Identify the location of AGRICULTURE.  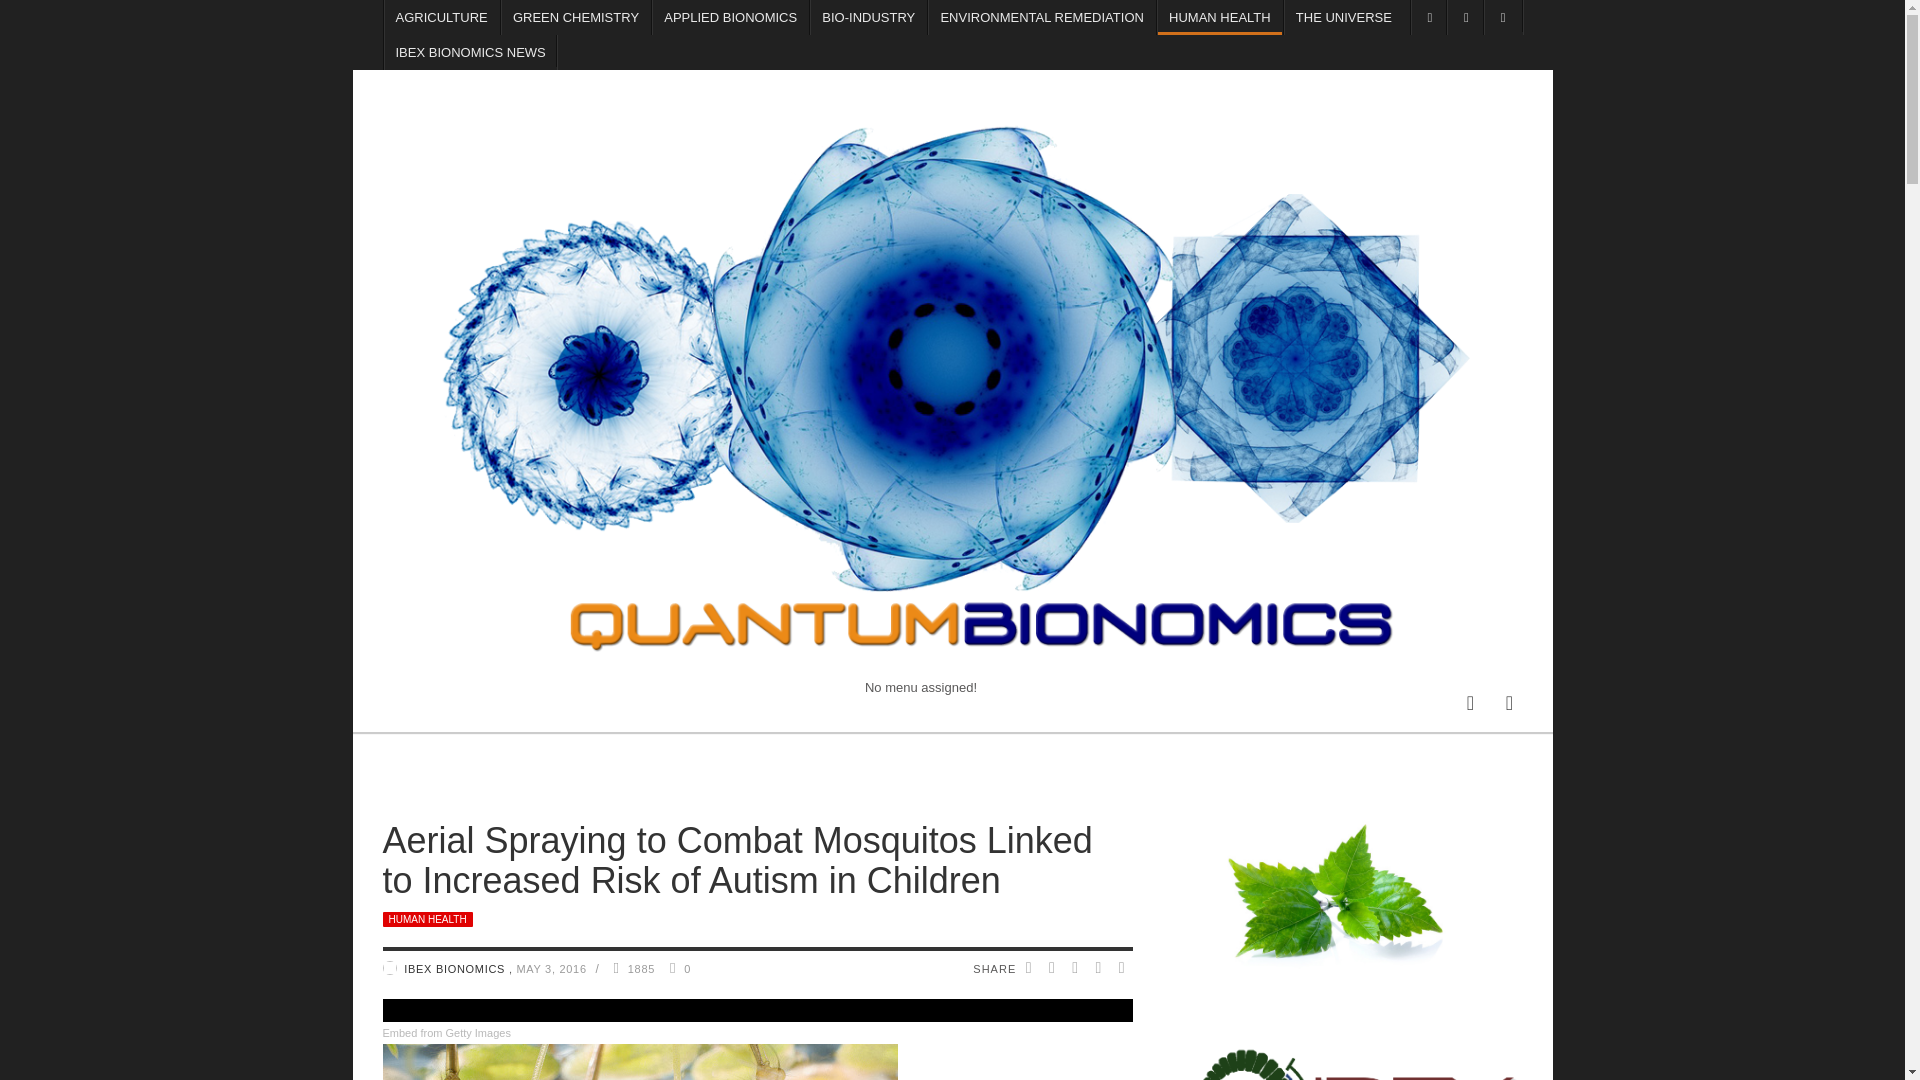
(440, 17).